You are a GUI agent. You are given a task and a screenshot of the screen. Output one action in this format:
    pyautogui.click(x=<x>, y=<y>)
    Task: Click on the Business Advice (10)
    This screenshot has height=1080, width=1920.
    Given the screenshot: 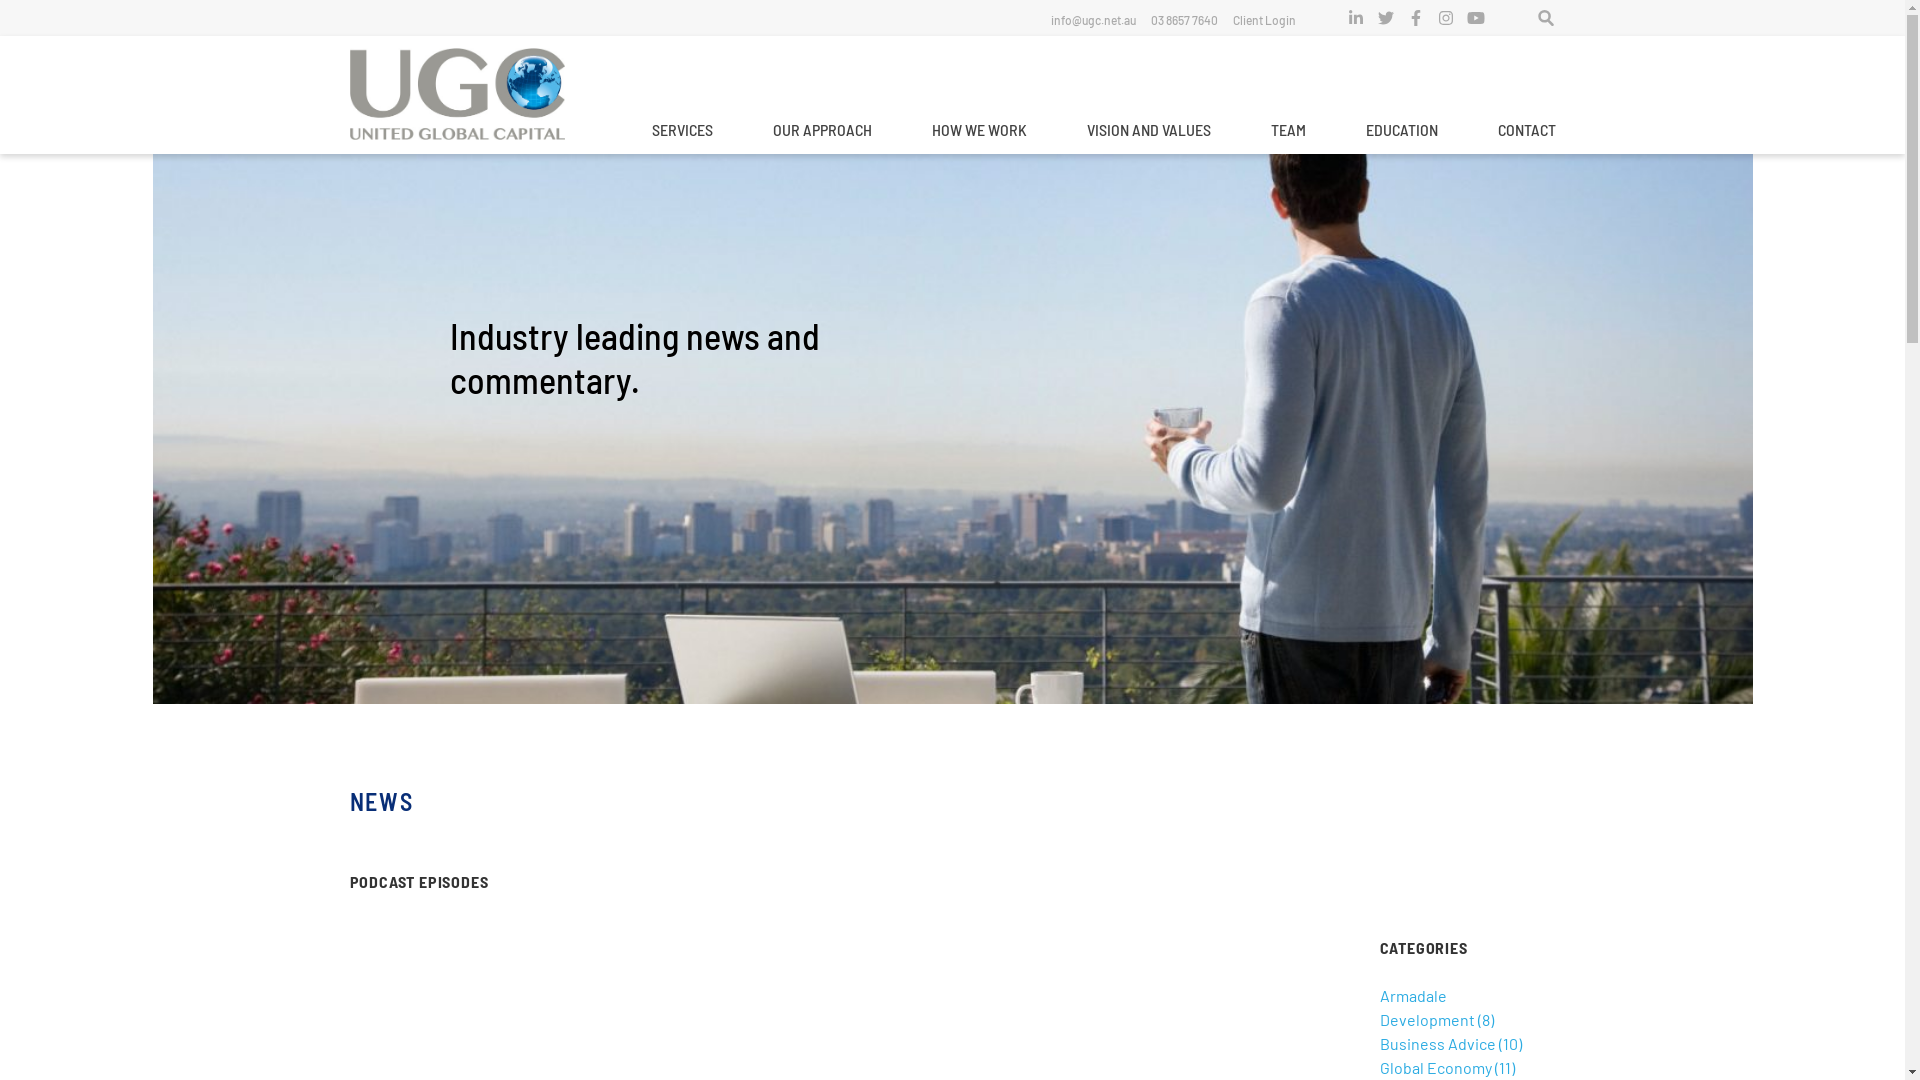 What is the action you would take?
    pyautogui.click(x=1451, y=1044)
    